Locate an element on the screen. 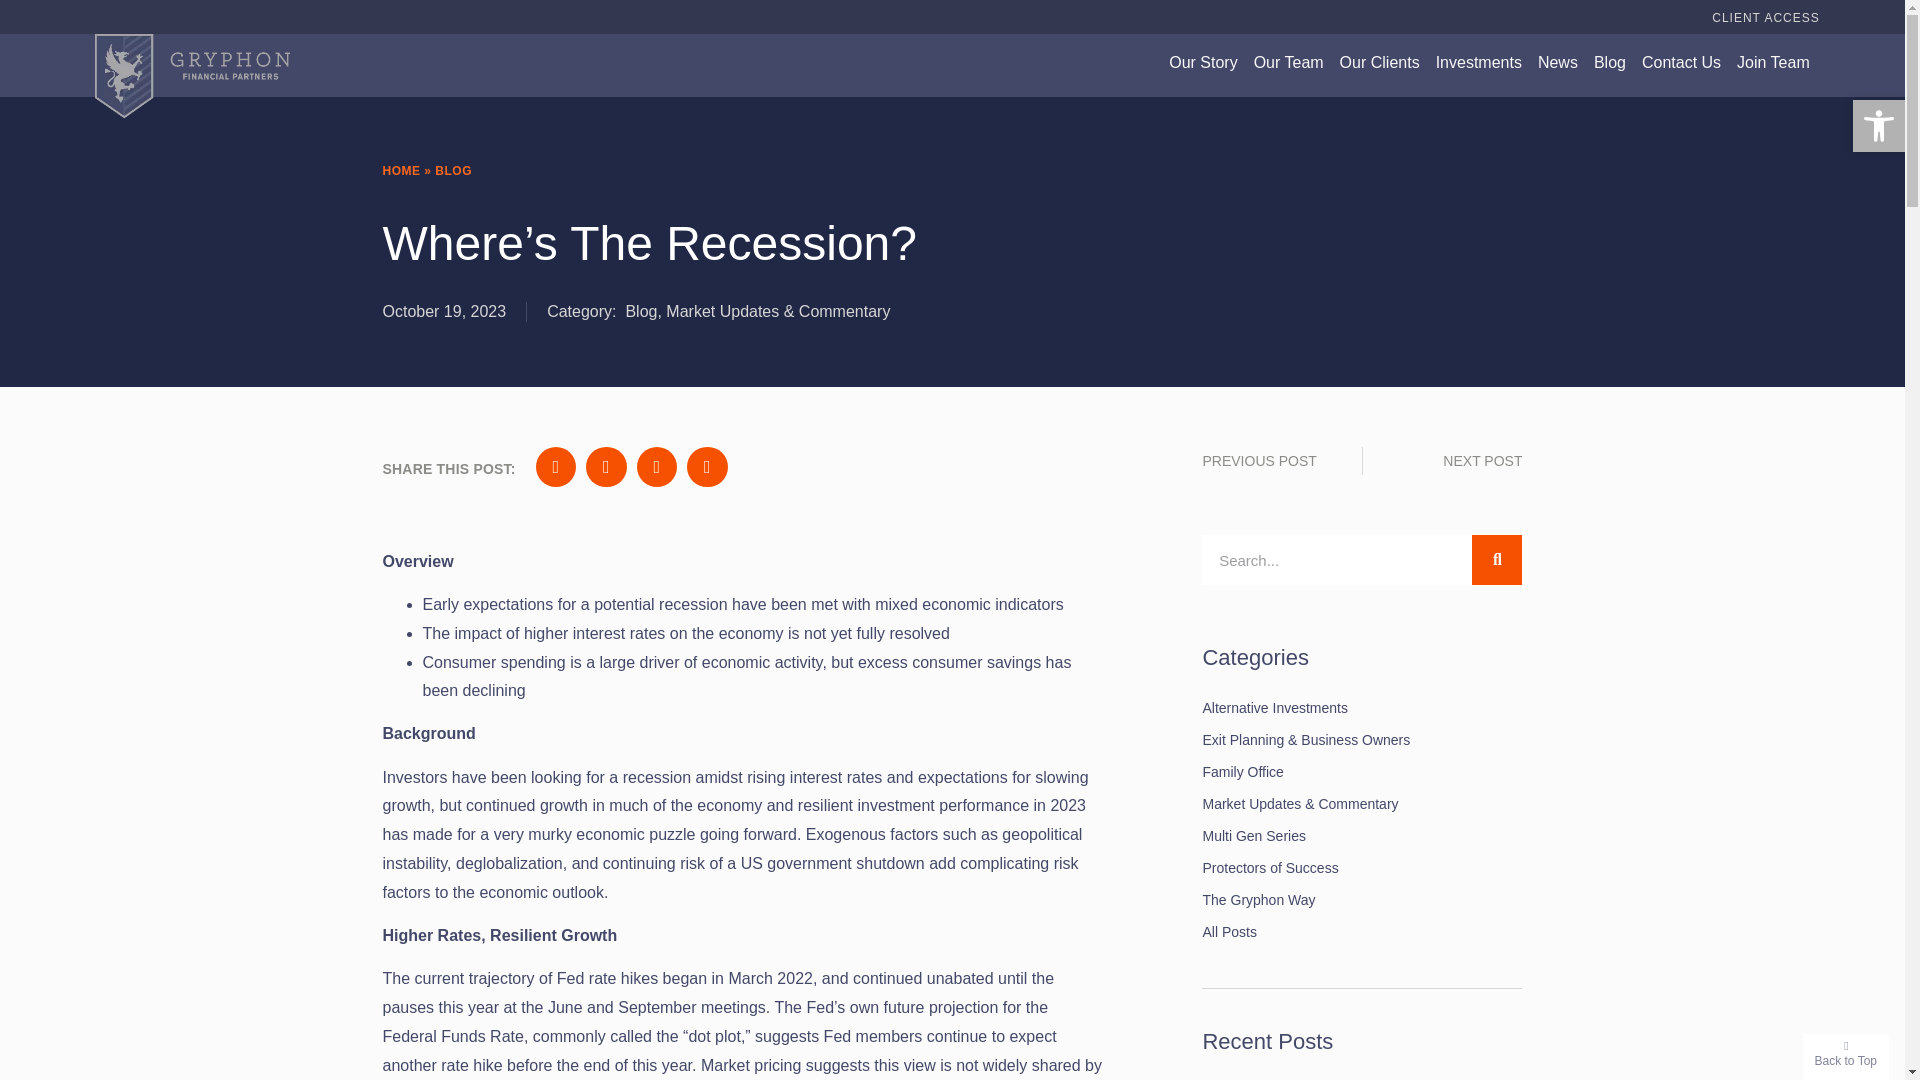 The height and width of the screenshot is (1080, 1920). Our Clients is located at coordinates (1380, 62).